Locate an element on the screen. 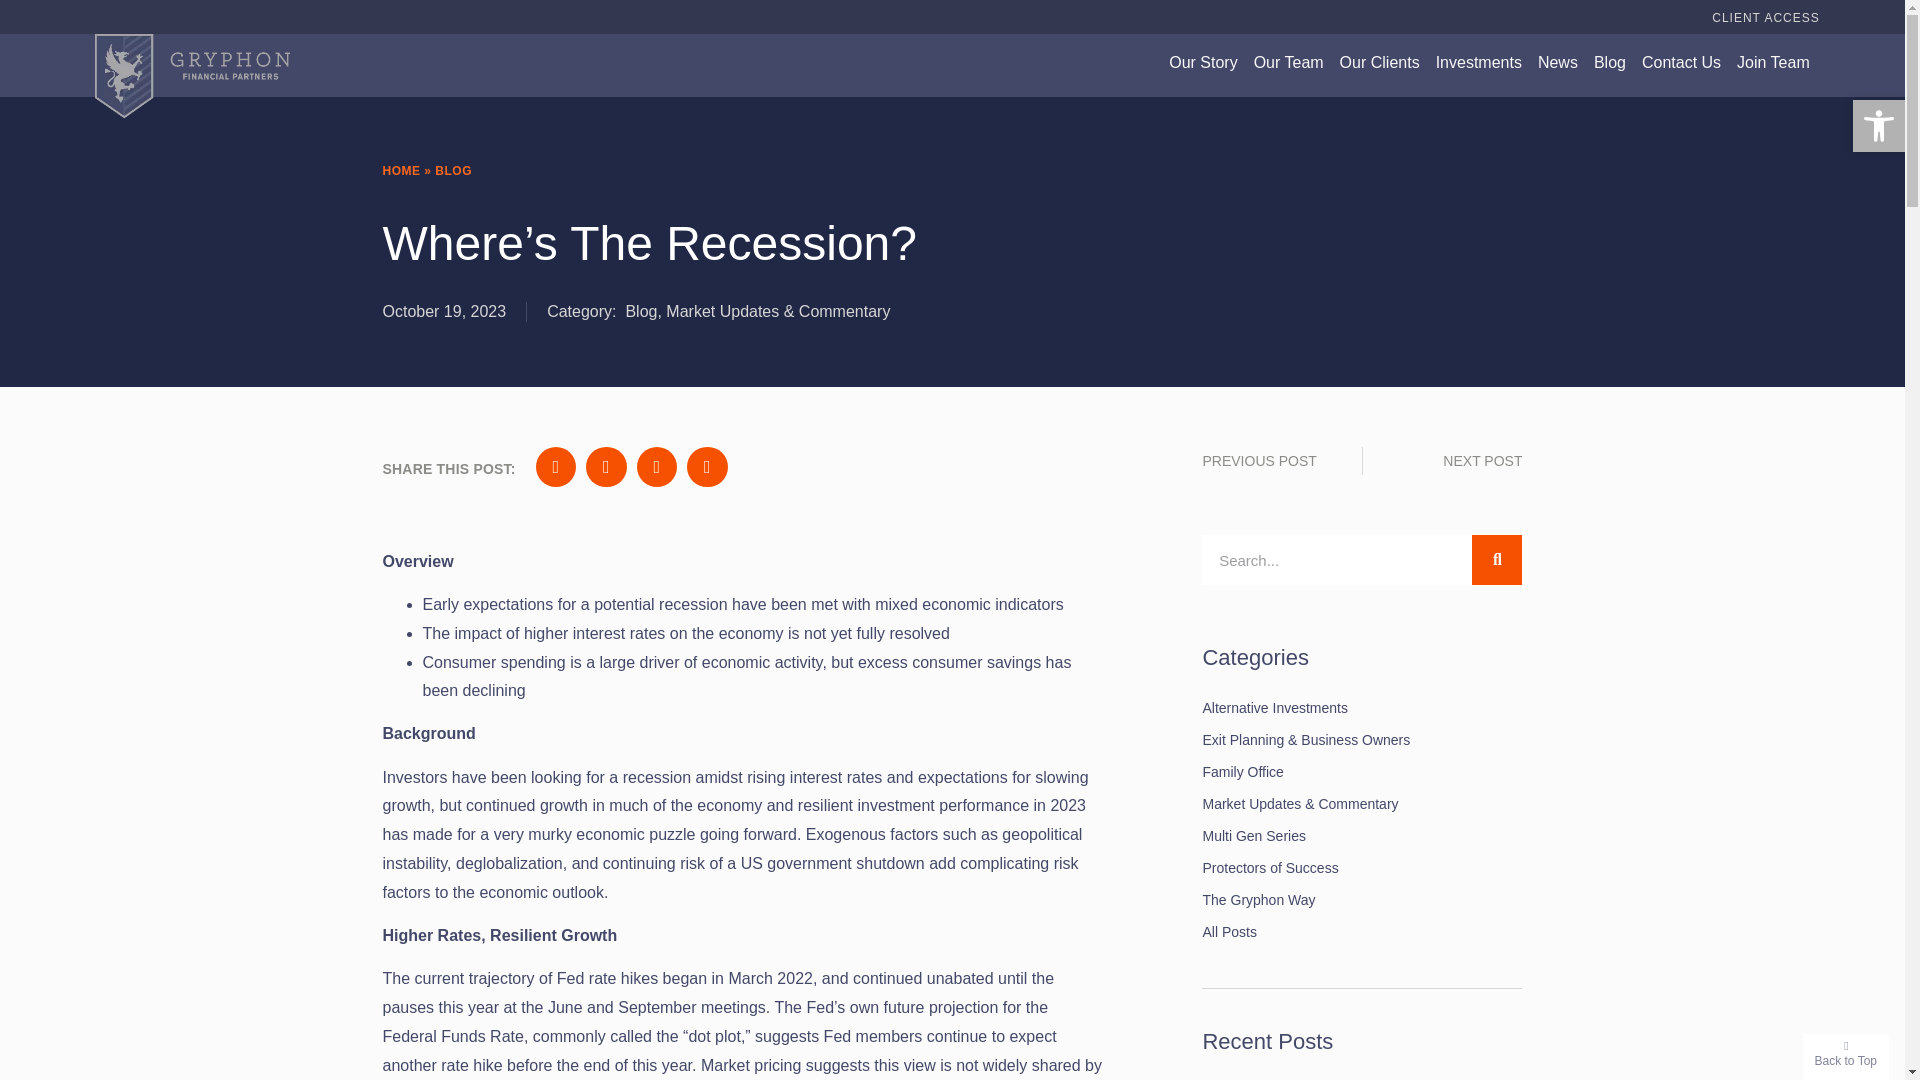 The height and width of the screenshot is (1080, 1920). Our Clients is located at coordinates (1380, 62).